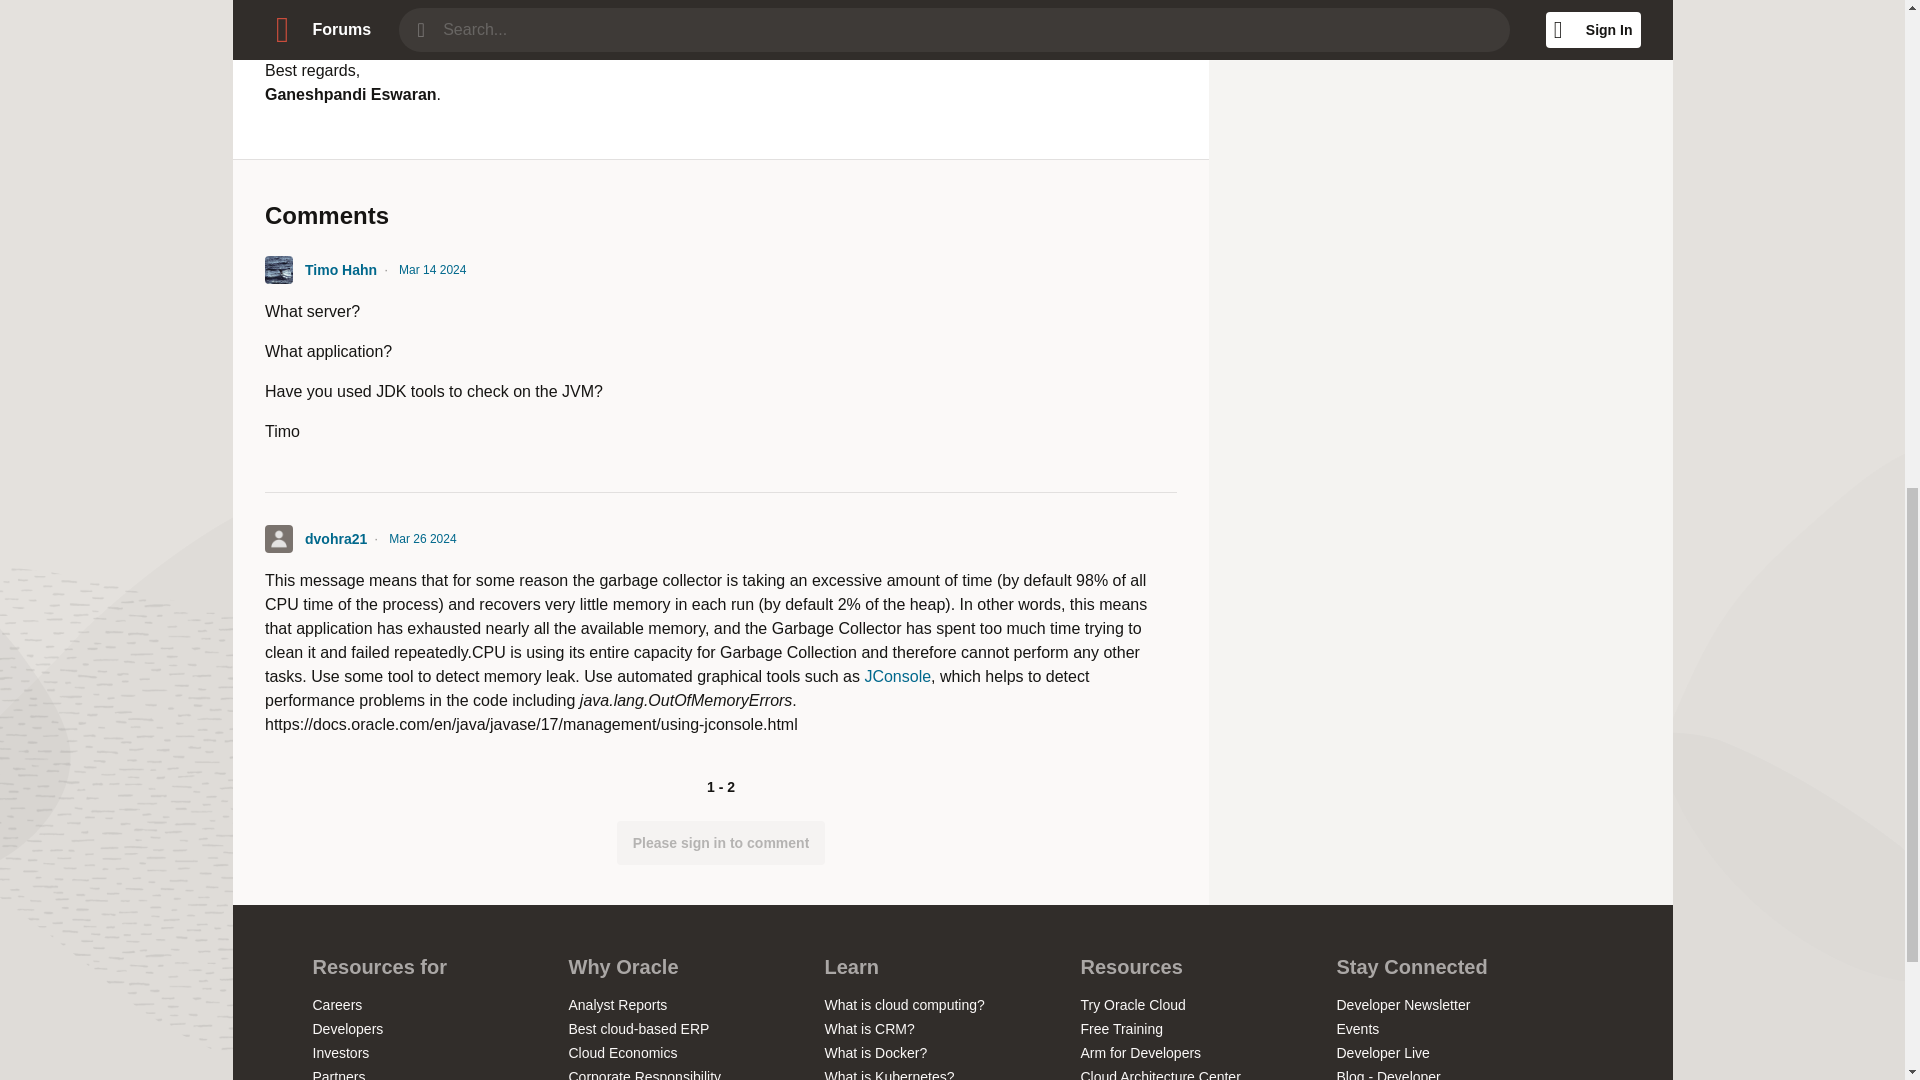 Image resolution: width=1920 pixels, height=1080 pixels. I want to click on Investors, so click(340, 1052).